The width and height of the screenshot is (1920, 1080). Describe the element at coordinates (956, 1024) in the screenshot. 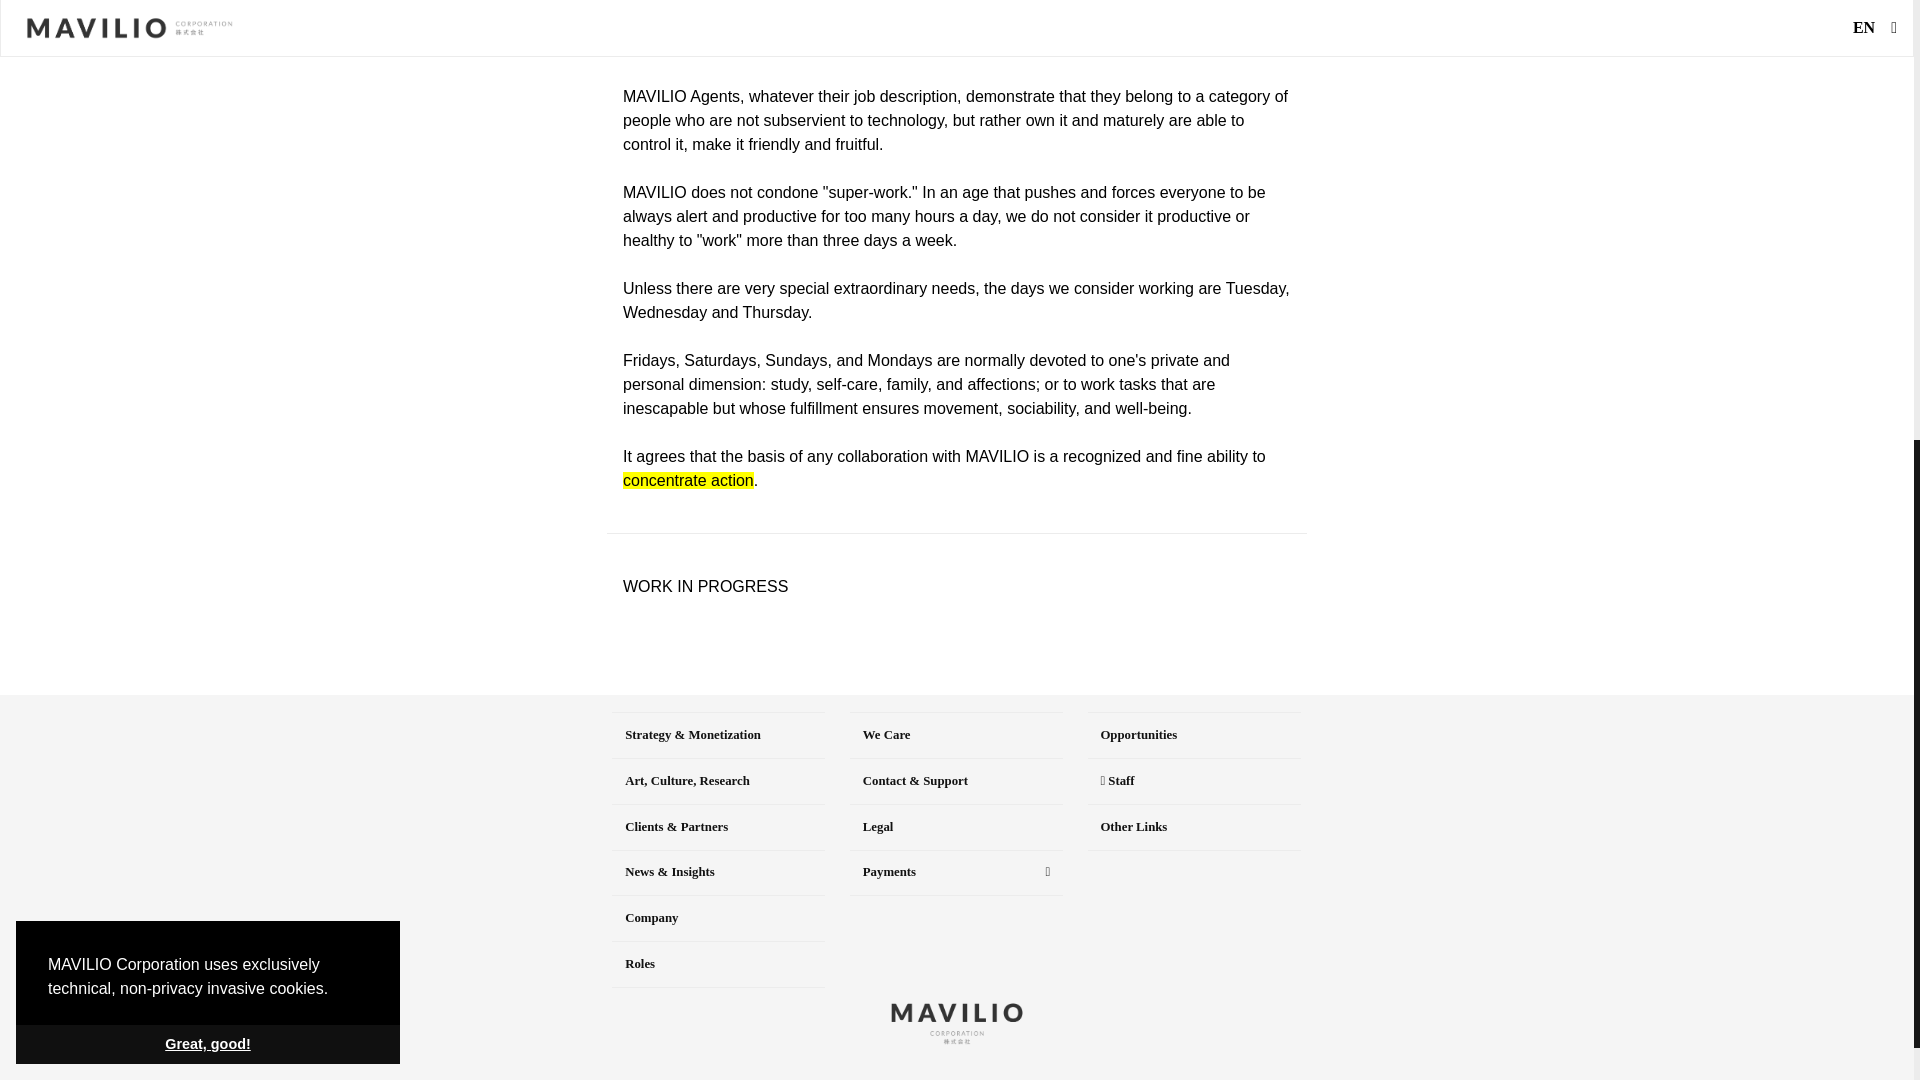

I see `MAVILIO Corporation` at that location.